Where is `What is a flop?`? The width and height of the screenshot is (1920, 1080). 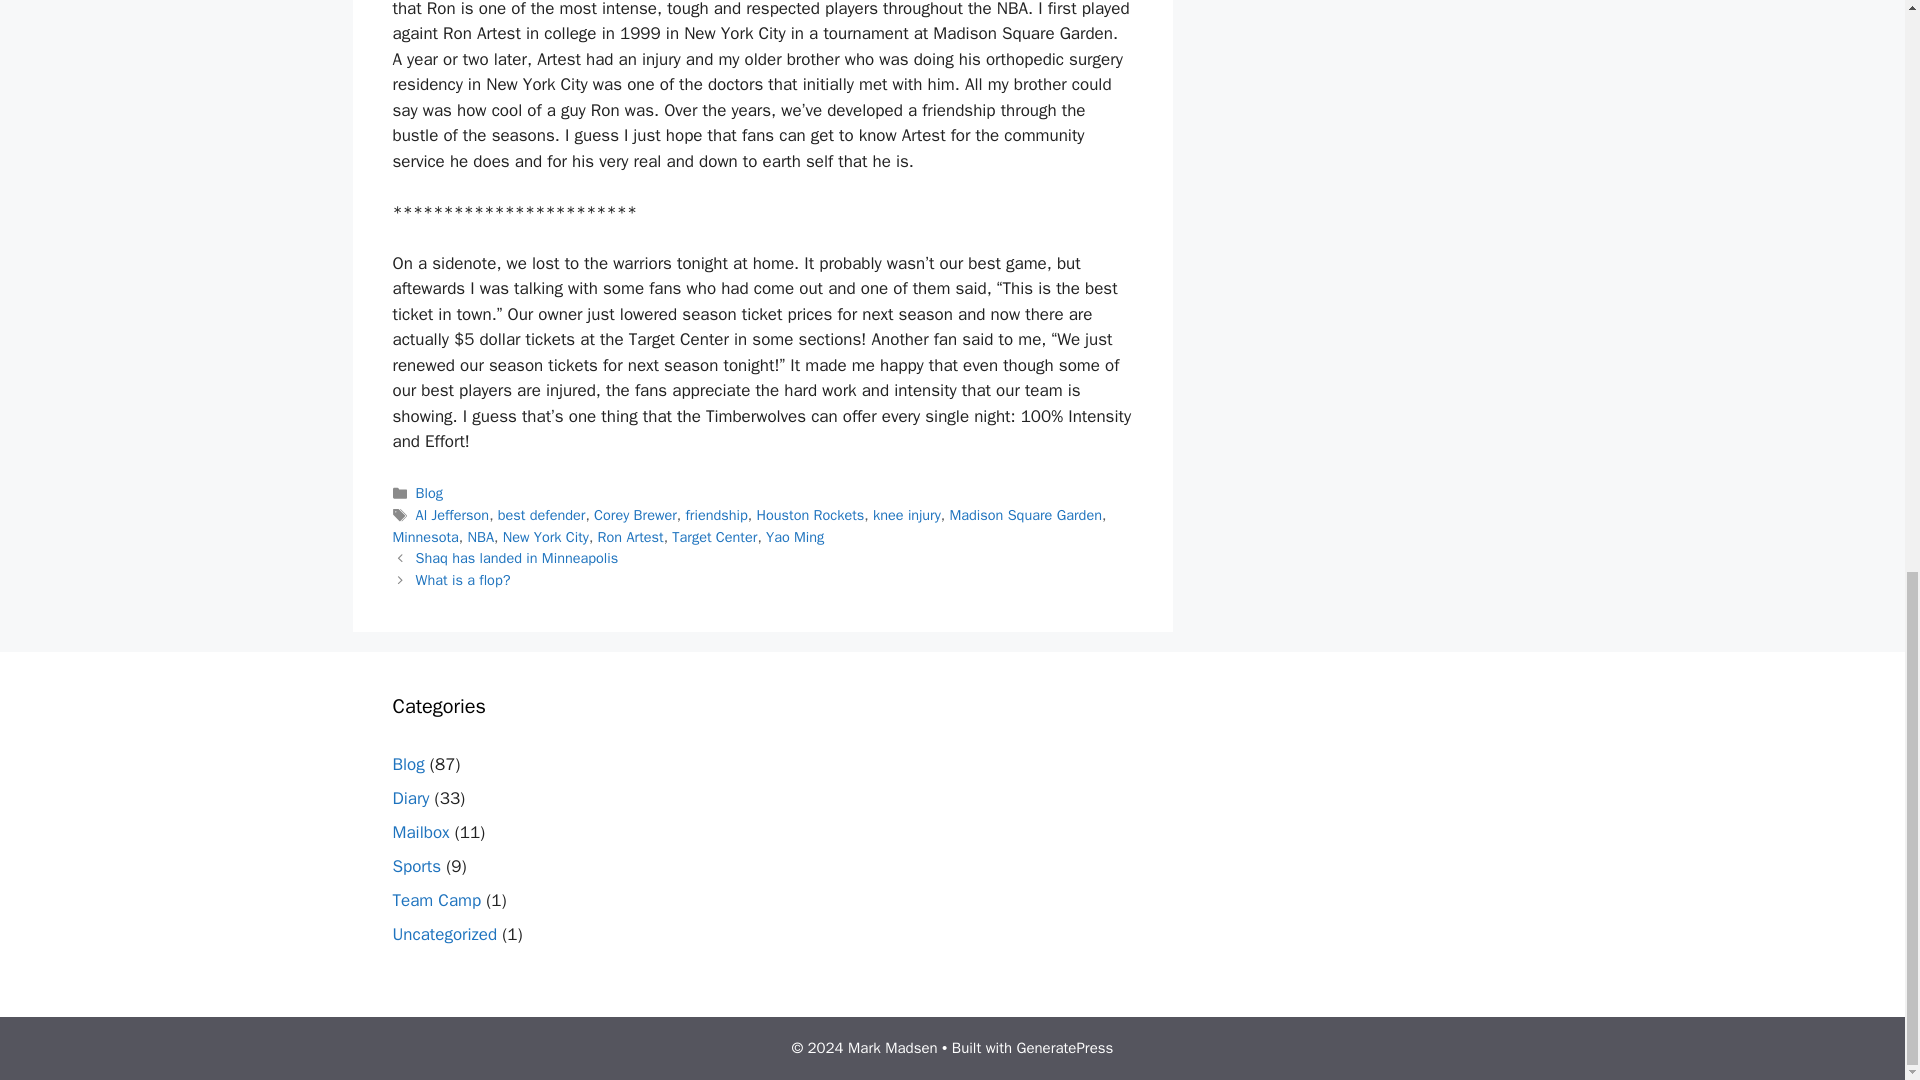 What is a flop? is located at coordinates (463, 580).